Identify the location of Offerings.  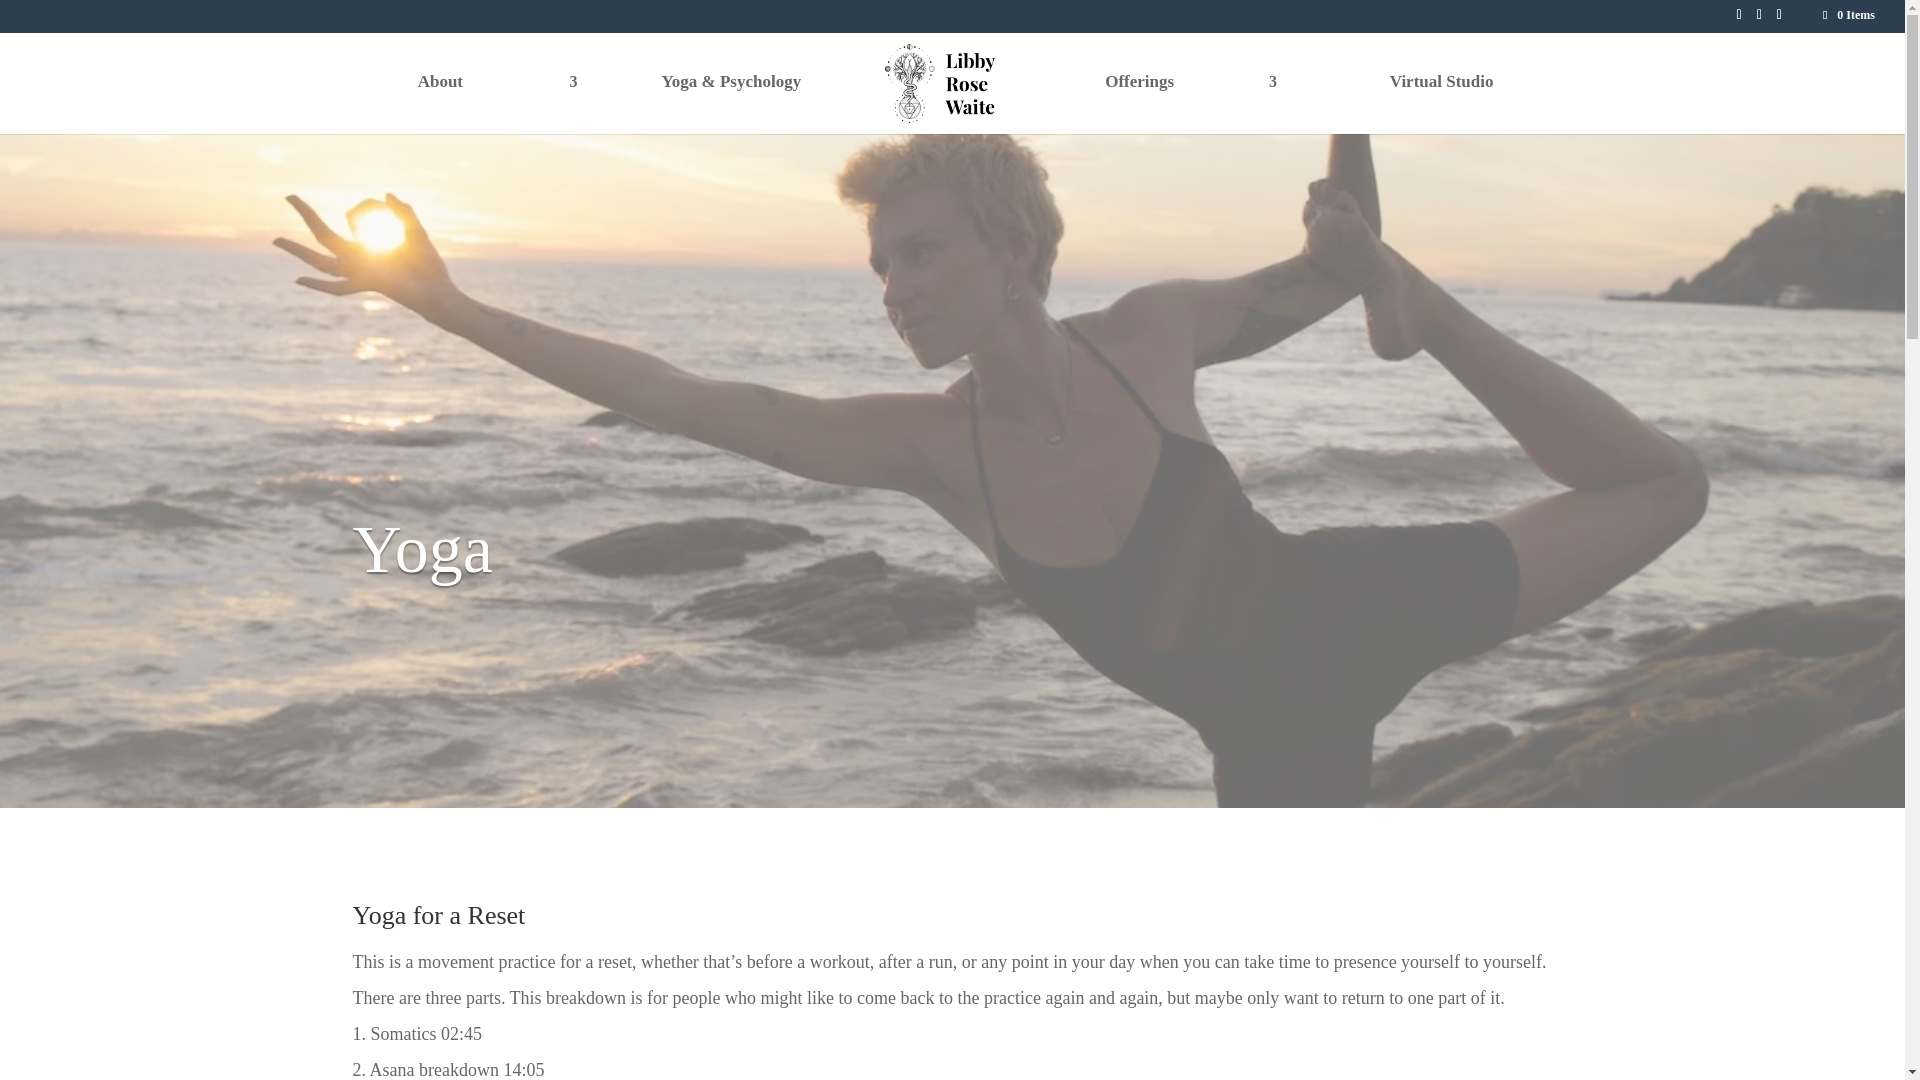
(1148, 104).